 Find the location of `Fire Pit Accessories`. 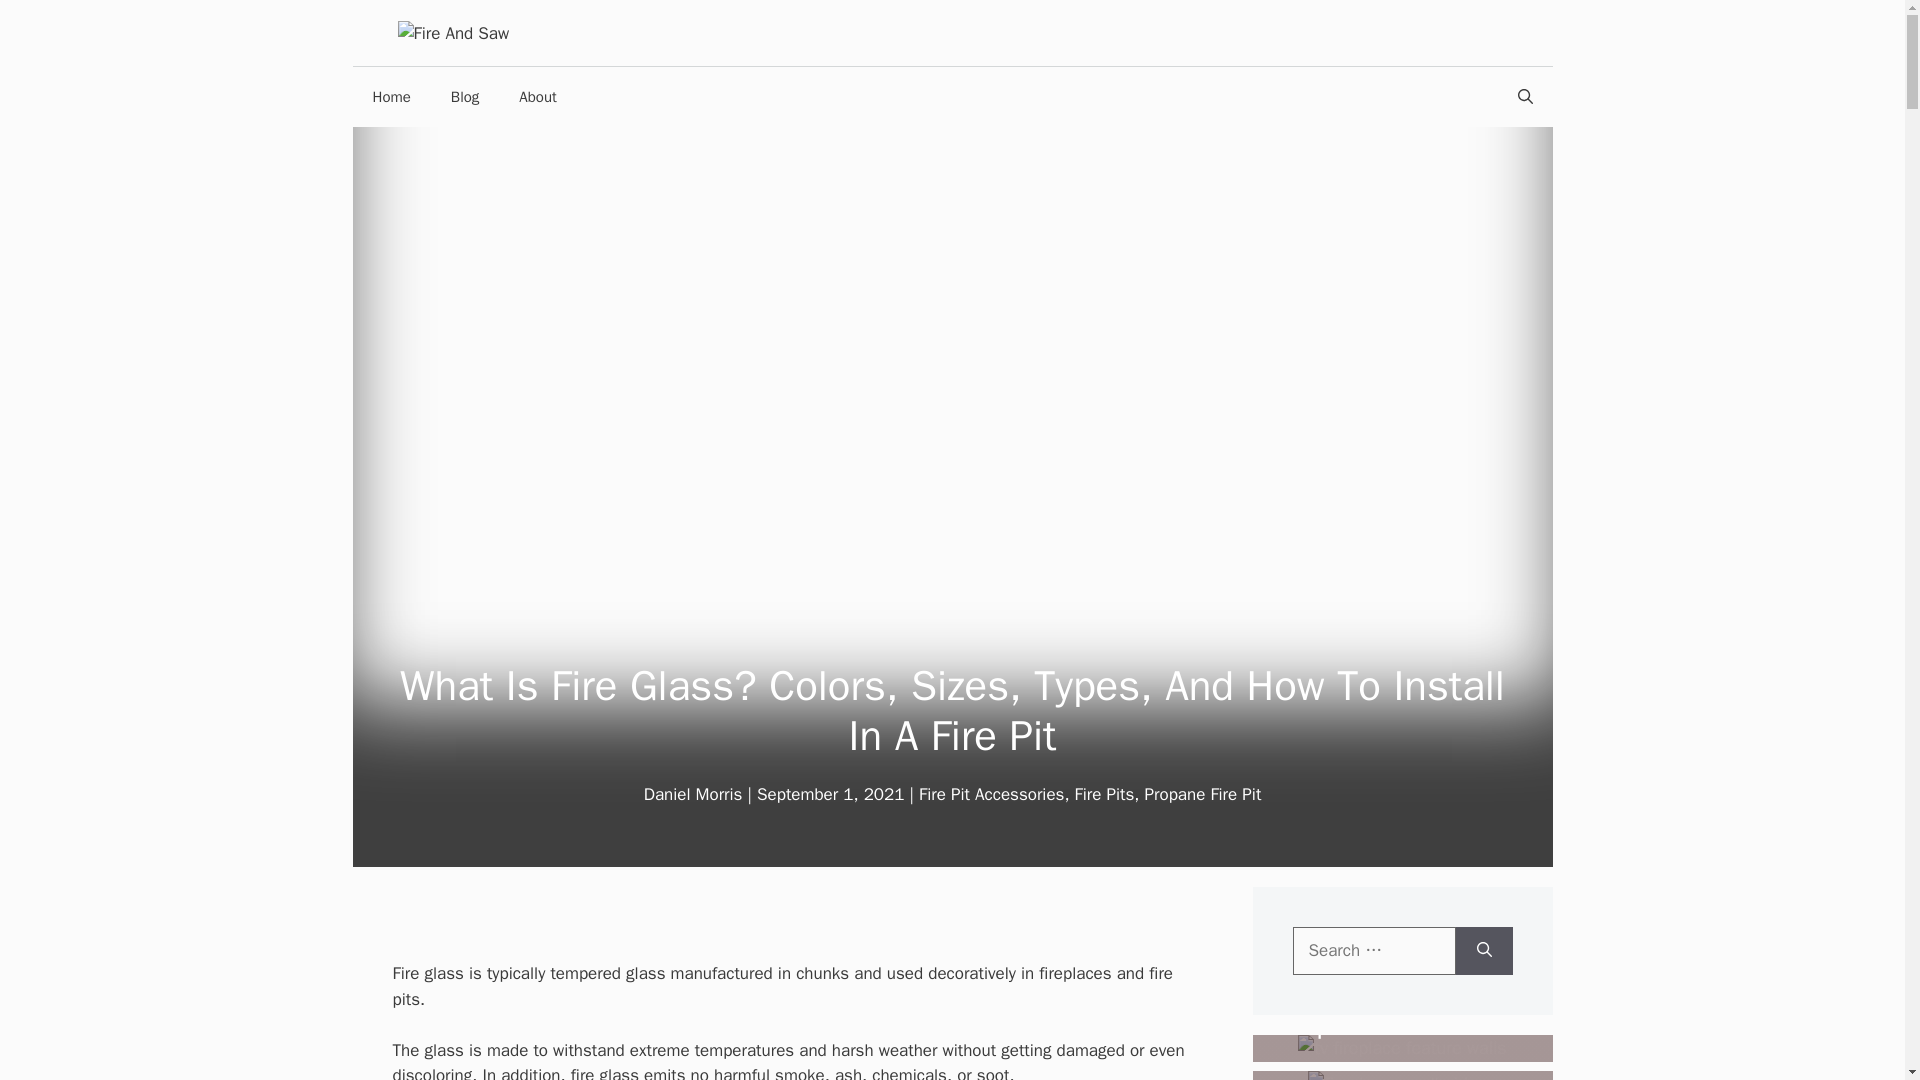

Fire Pit Accessories is located at coordinates (991, 794).